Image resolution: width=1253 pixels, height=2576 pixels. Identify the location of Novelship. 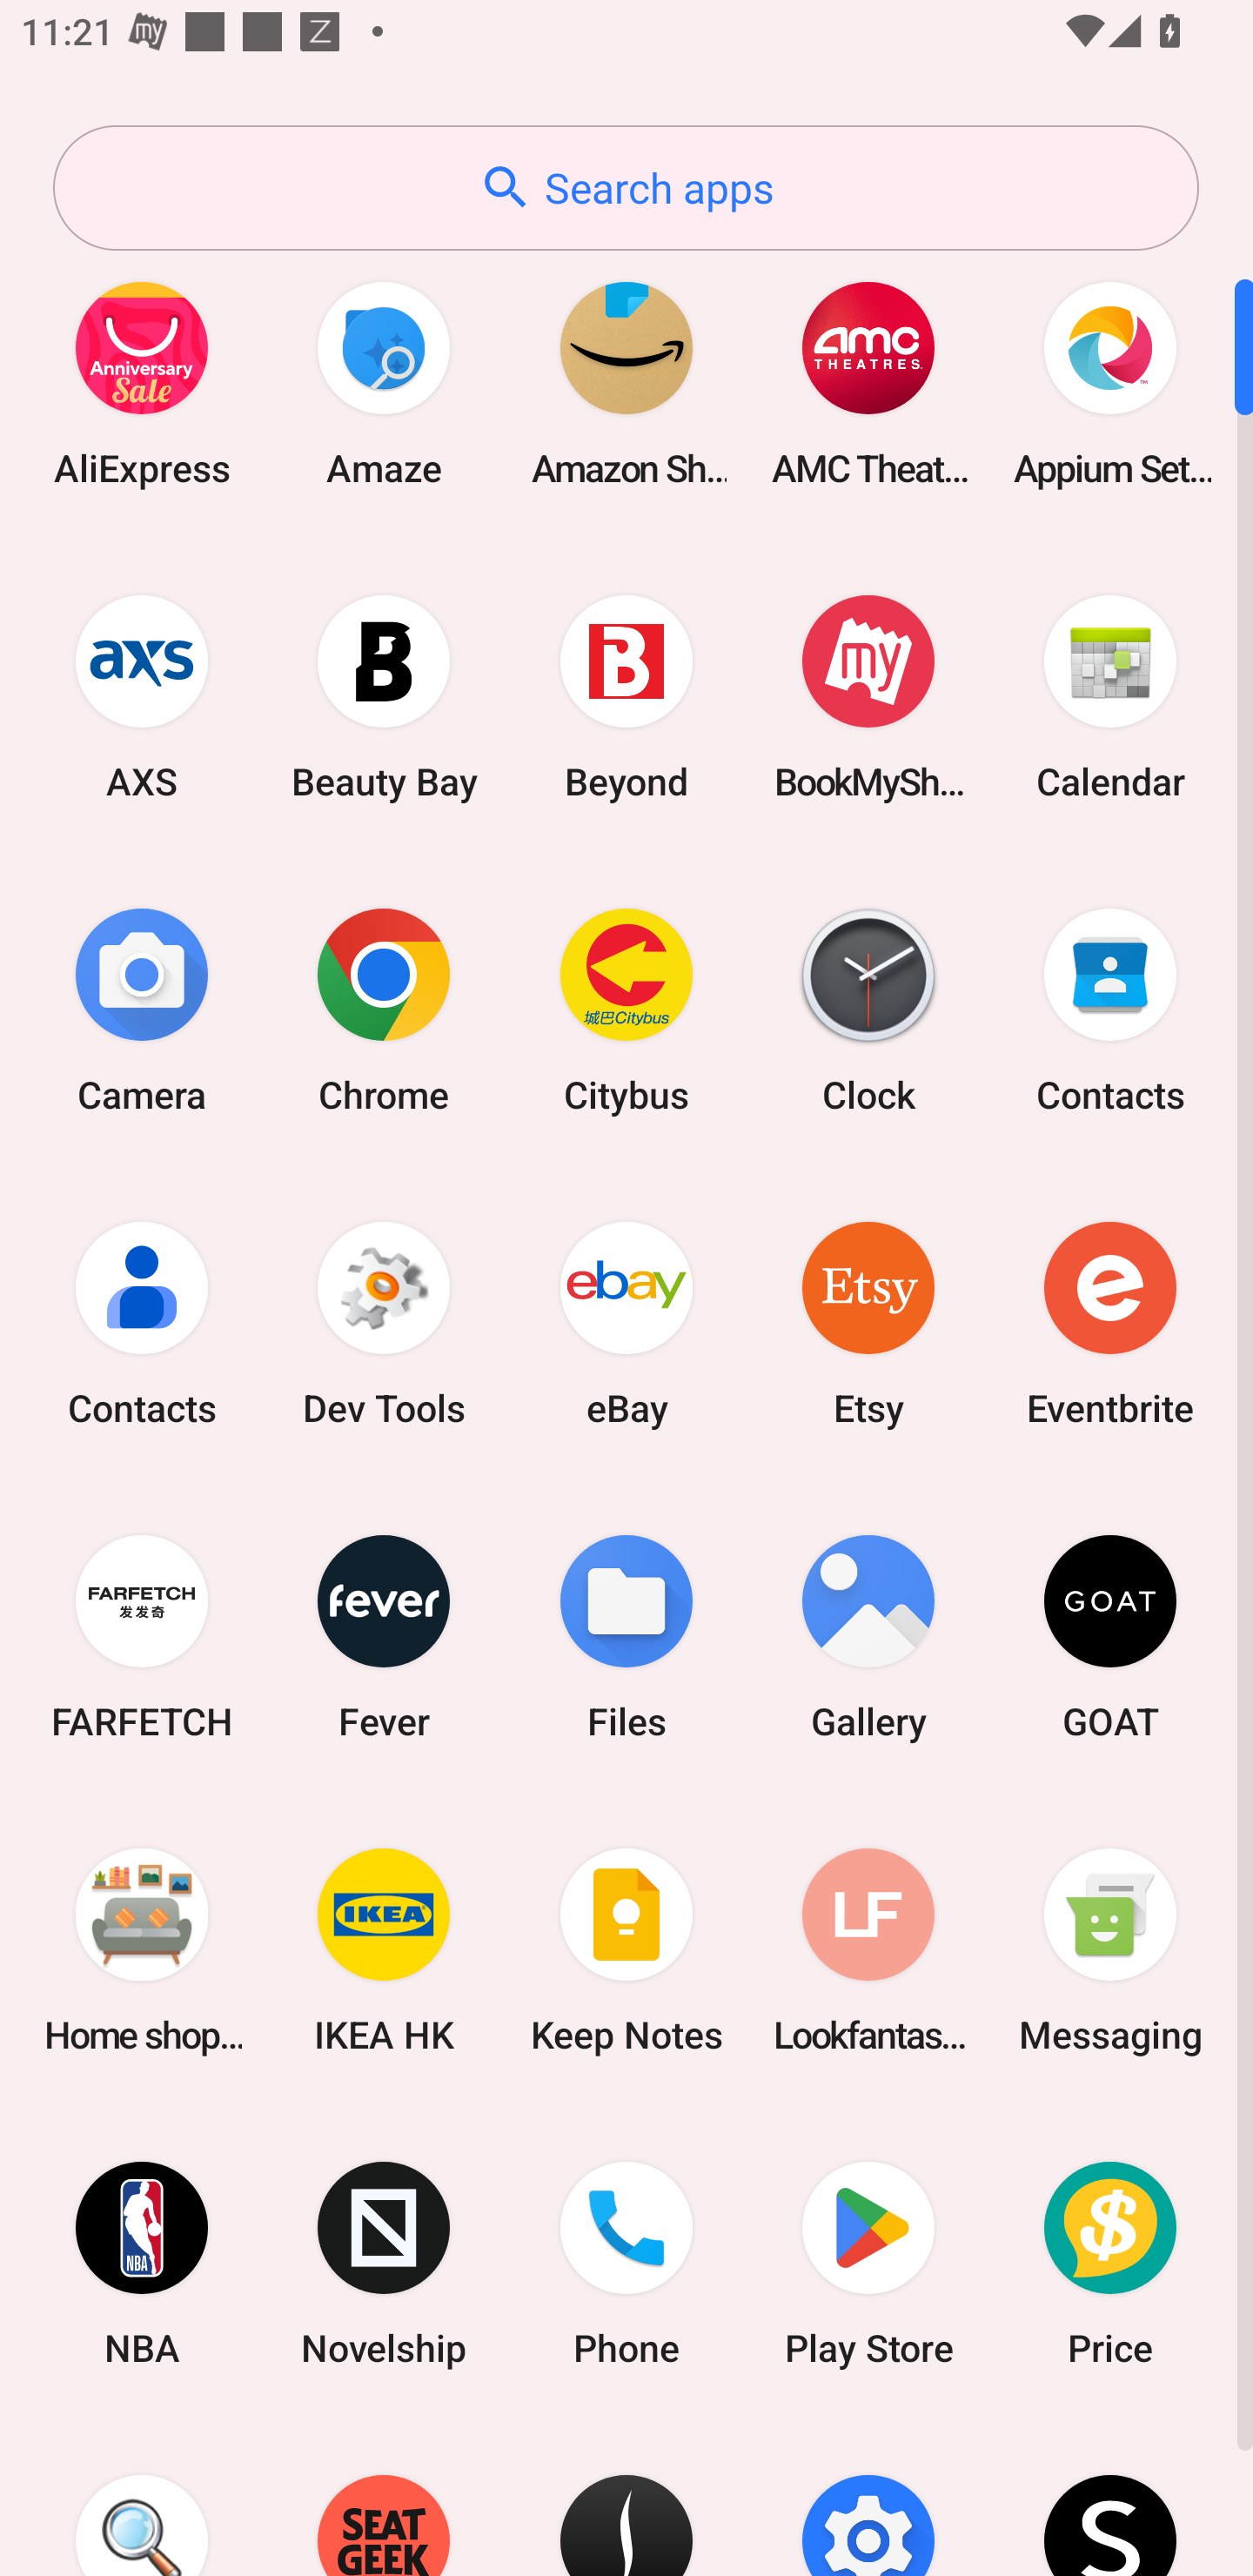
(384, 2264).